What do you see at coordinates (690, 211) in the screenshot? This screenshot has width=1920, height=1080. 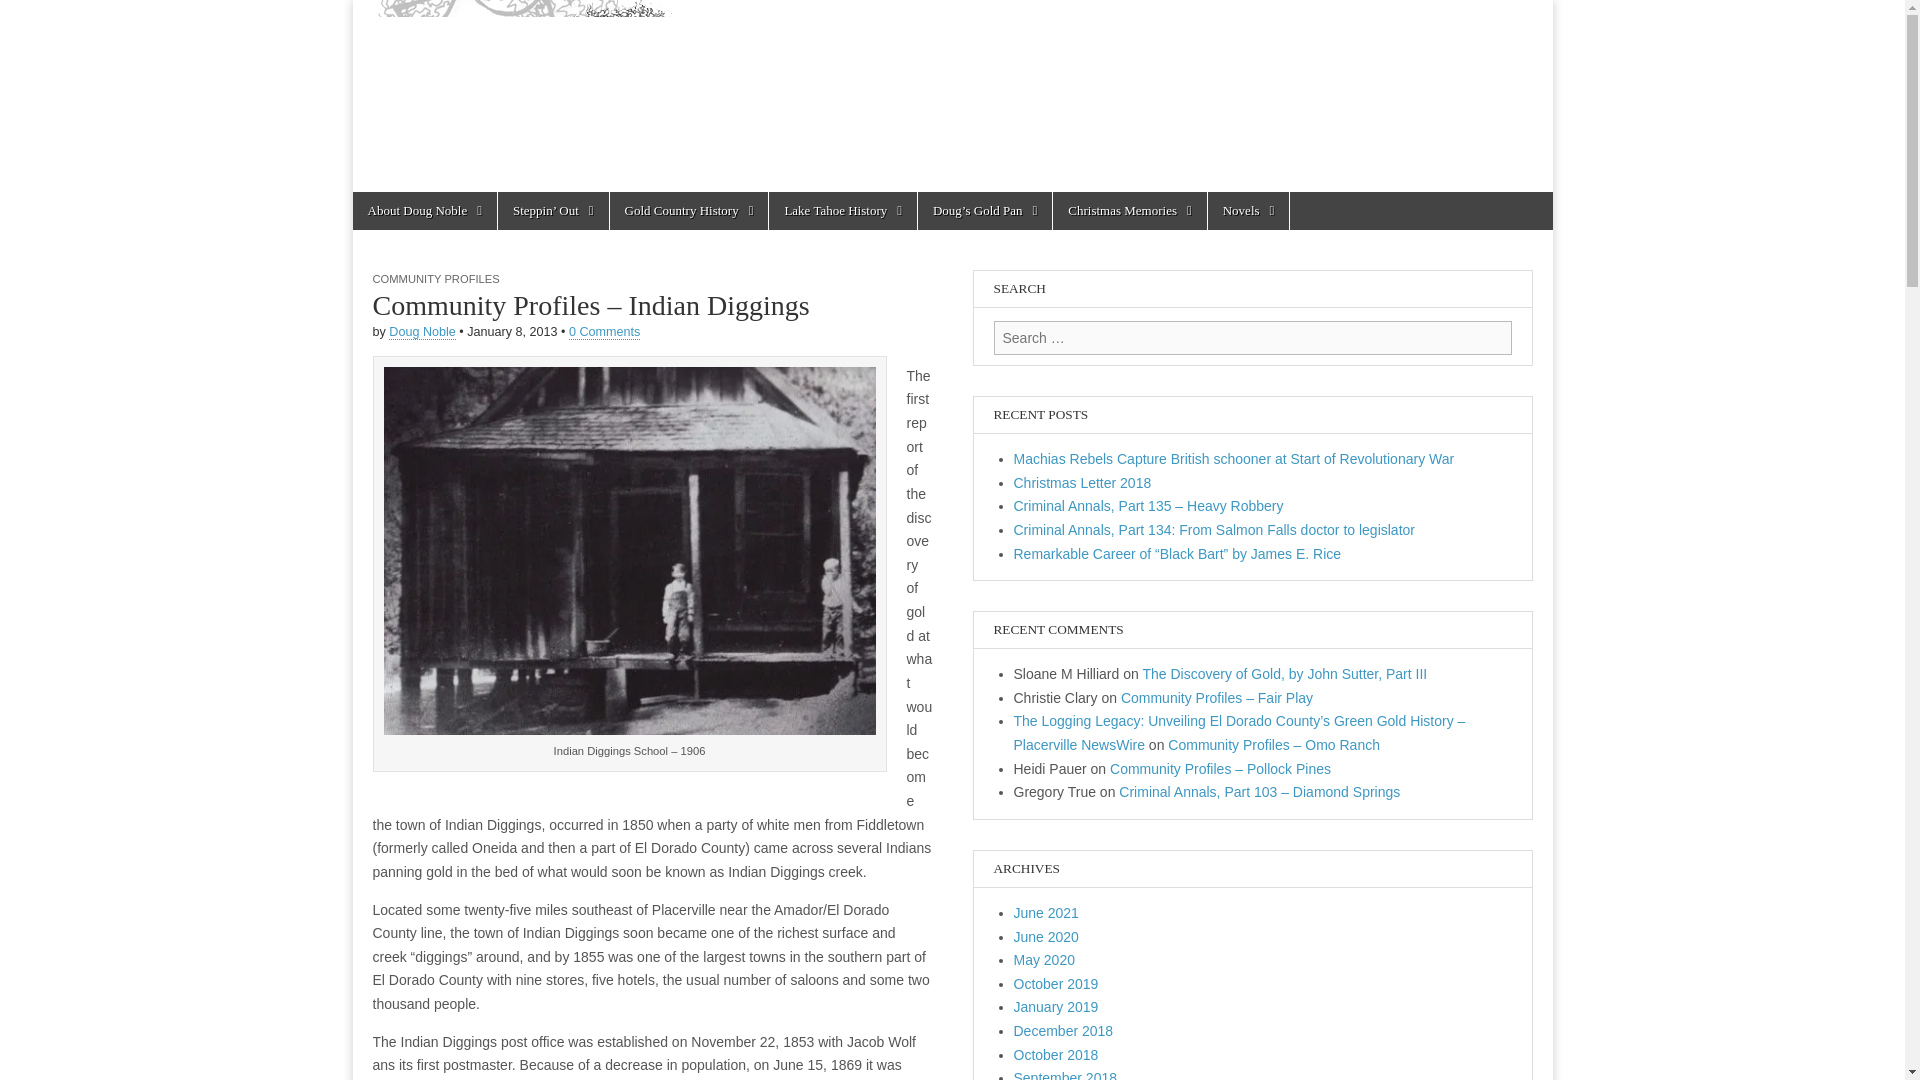 I see `Gold Country History` at bounding box center [690, 211].